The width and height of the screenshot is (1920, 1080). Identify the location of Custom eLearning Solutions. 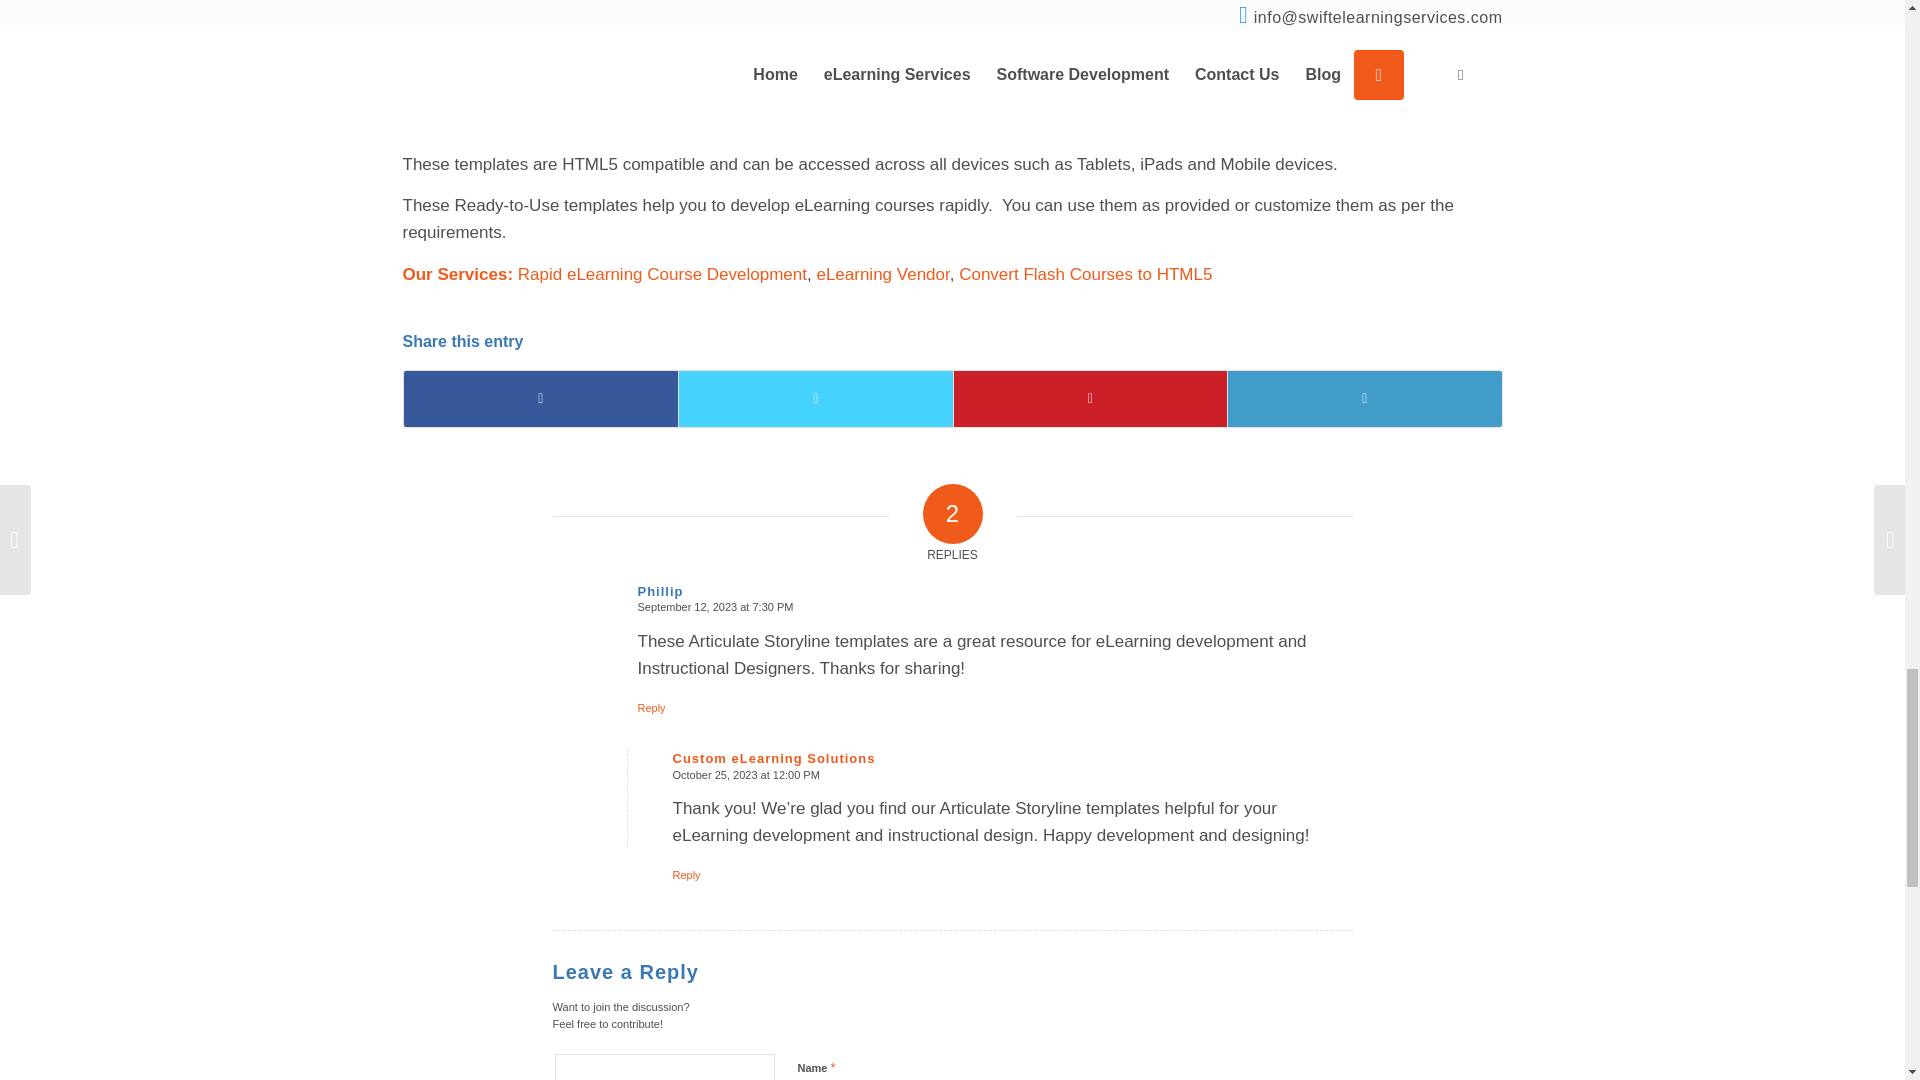
(774, 758).